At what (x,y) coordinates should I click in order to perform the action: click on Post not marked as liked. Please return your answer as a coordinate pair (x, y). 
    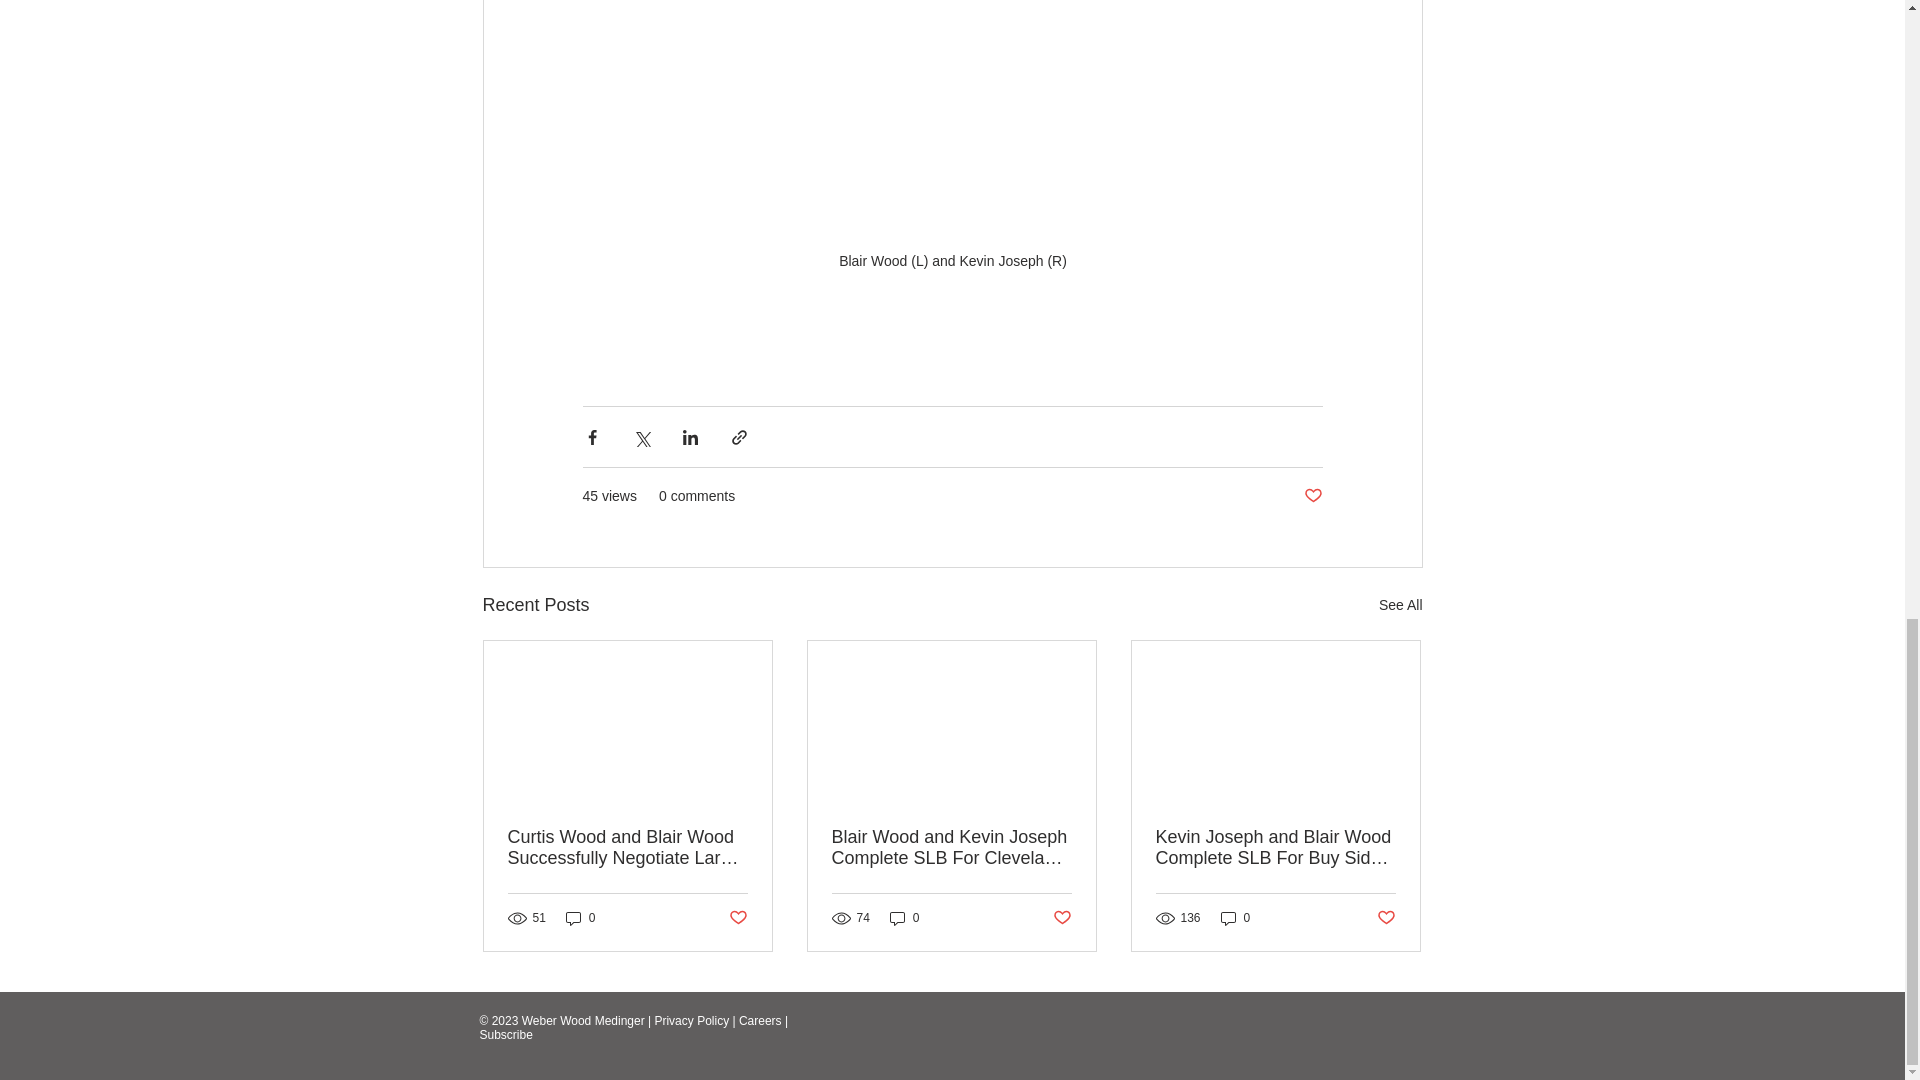
    Looking at the image, I should click on (1062, 918).